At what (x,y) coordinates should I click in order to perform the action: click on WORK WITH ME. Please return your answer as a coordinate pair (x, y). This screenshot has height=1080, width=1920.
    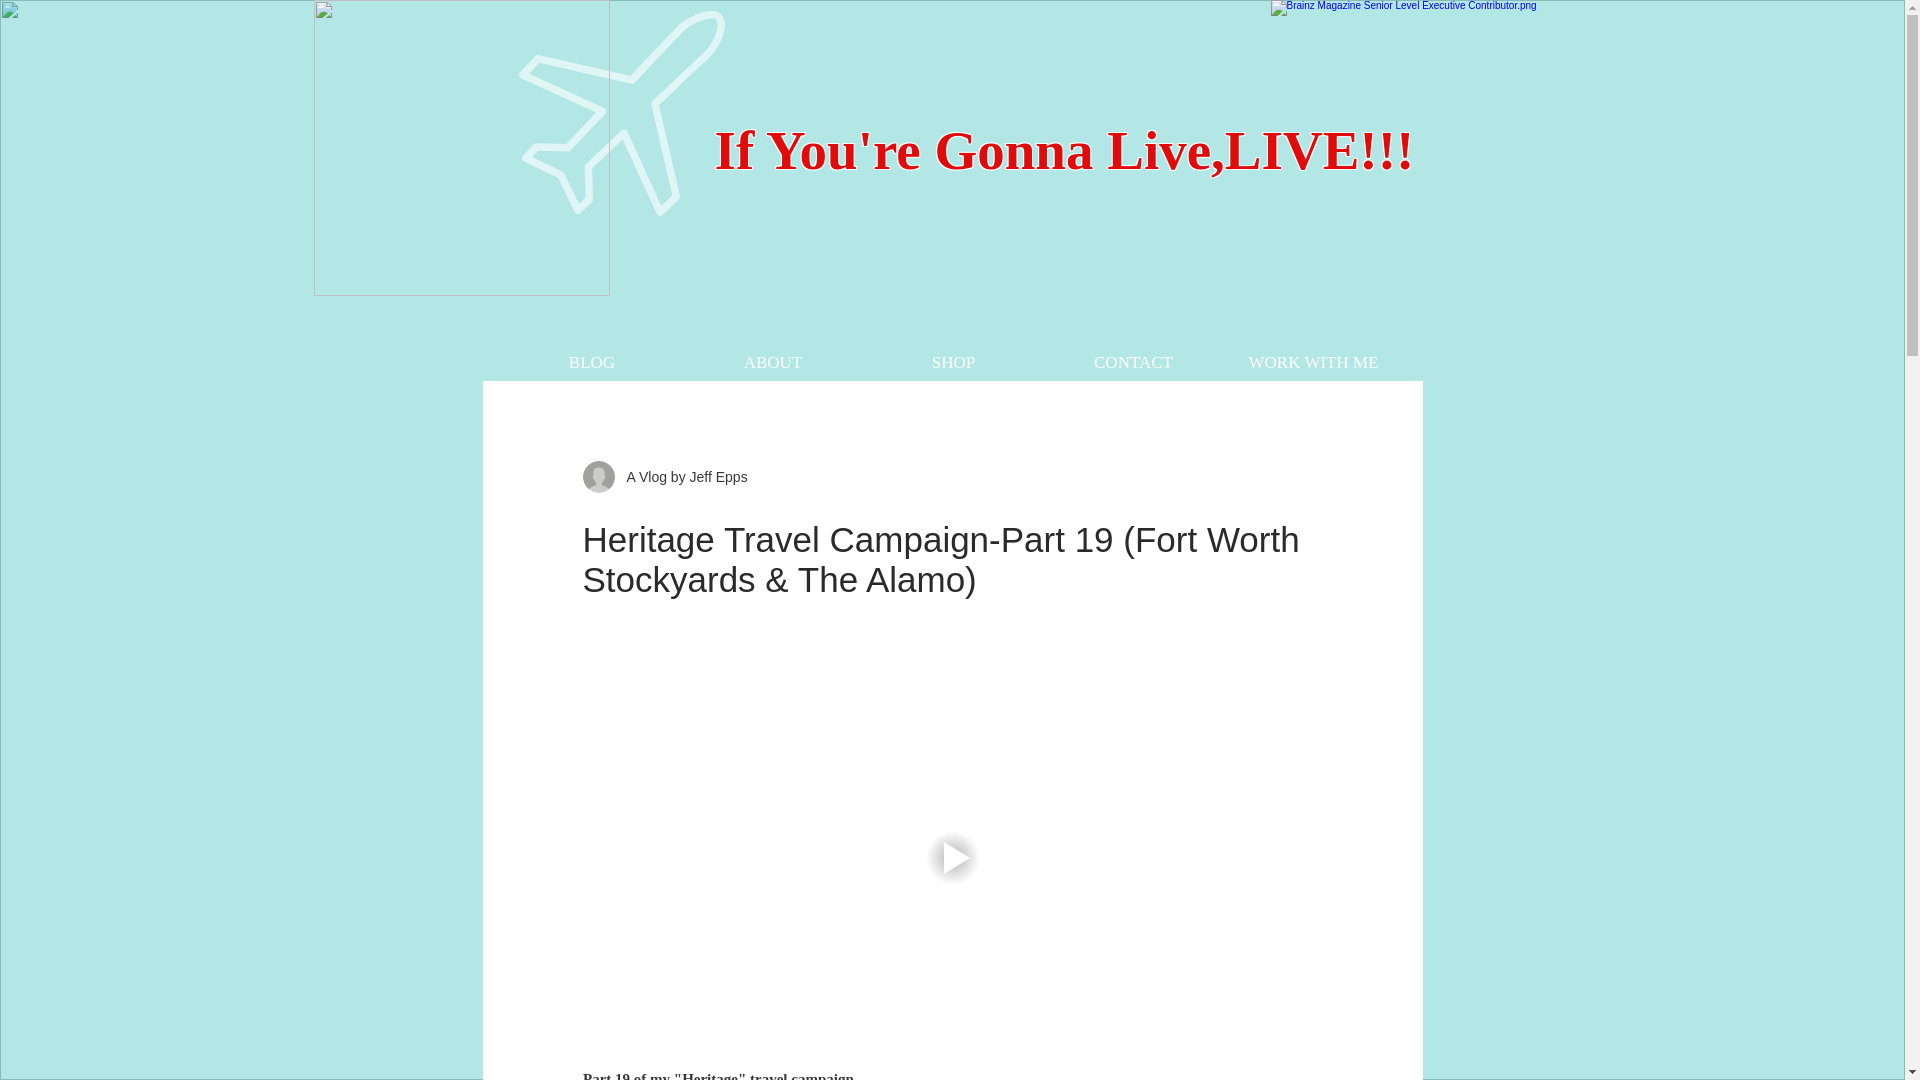
    Looking at the image, I should click on (1314, 362).